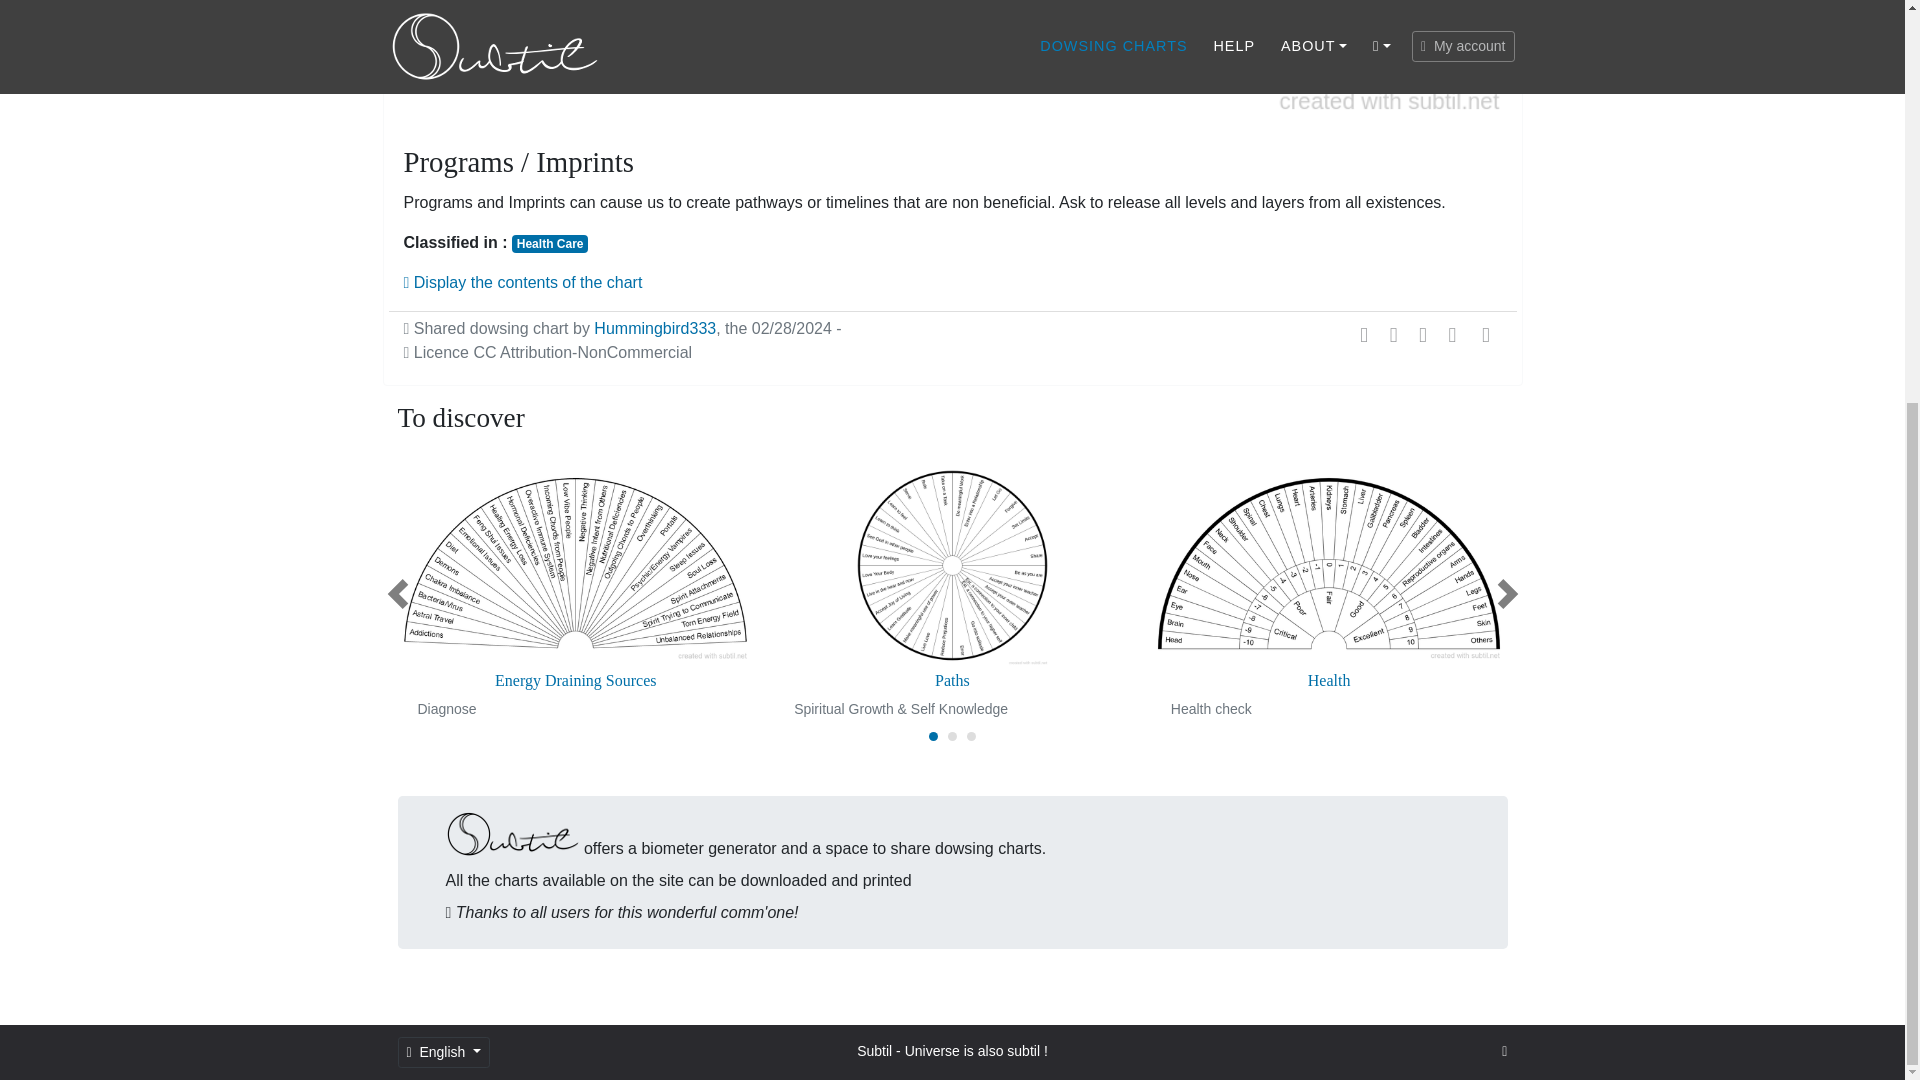 The height and width of the screenshot is (1080, 1920). What do you see at coordinates (654, 328) in the screenshot?
I see `Hummingbird333` at bounding box center [654, 328].